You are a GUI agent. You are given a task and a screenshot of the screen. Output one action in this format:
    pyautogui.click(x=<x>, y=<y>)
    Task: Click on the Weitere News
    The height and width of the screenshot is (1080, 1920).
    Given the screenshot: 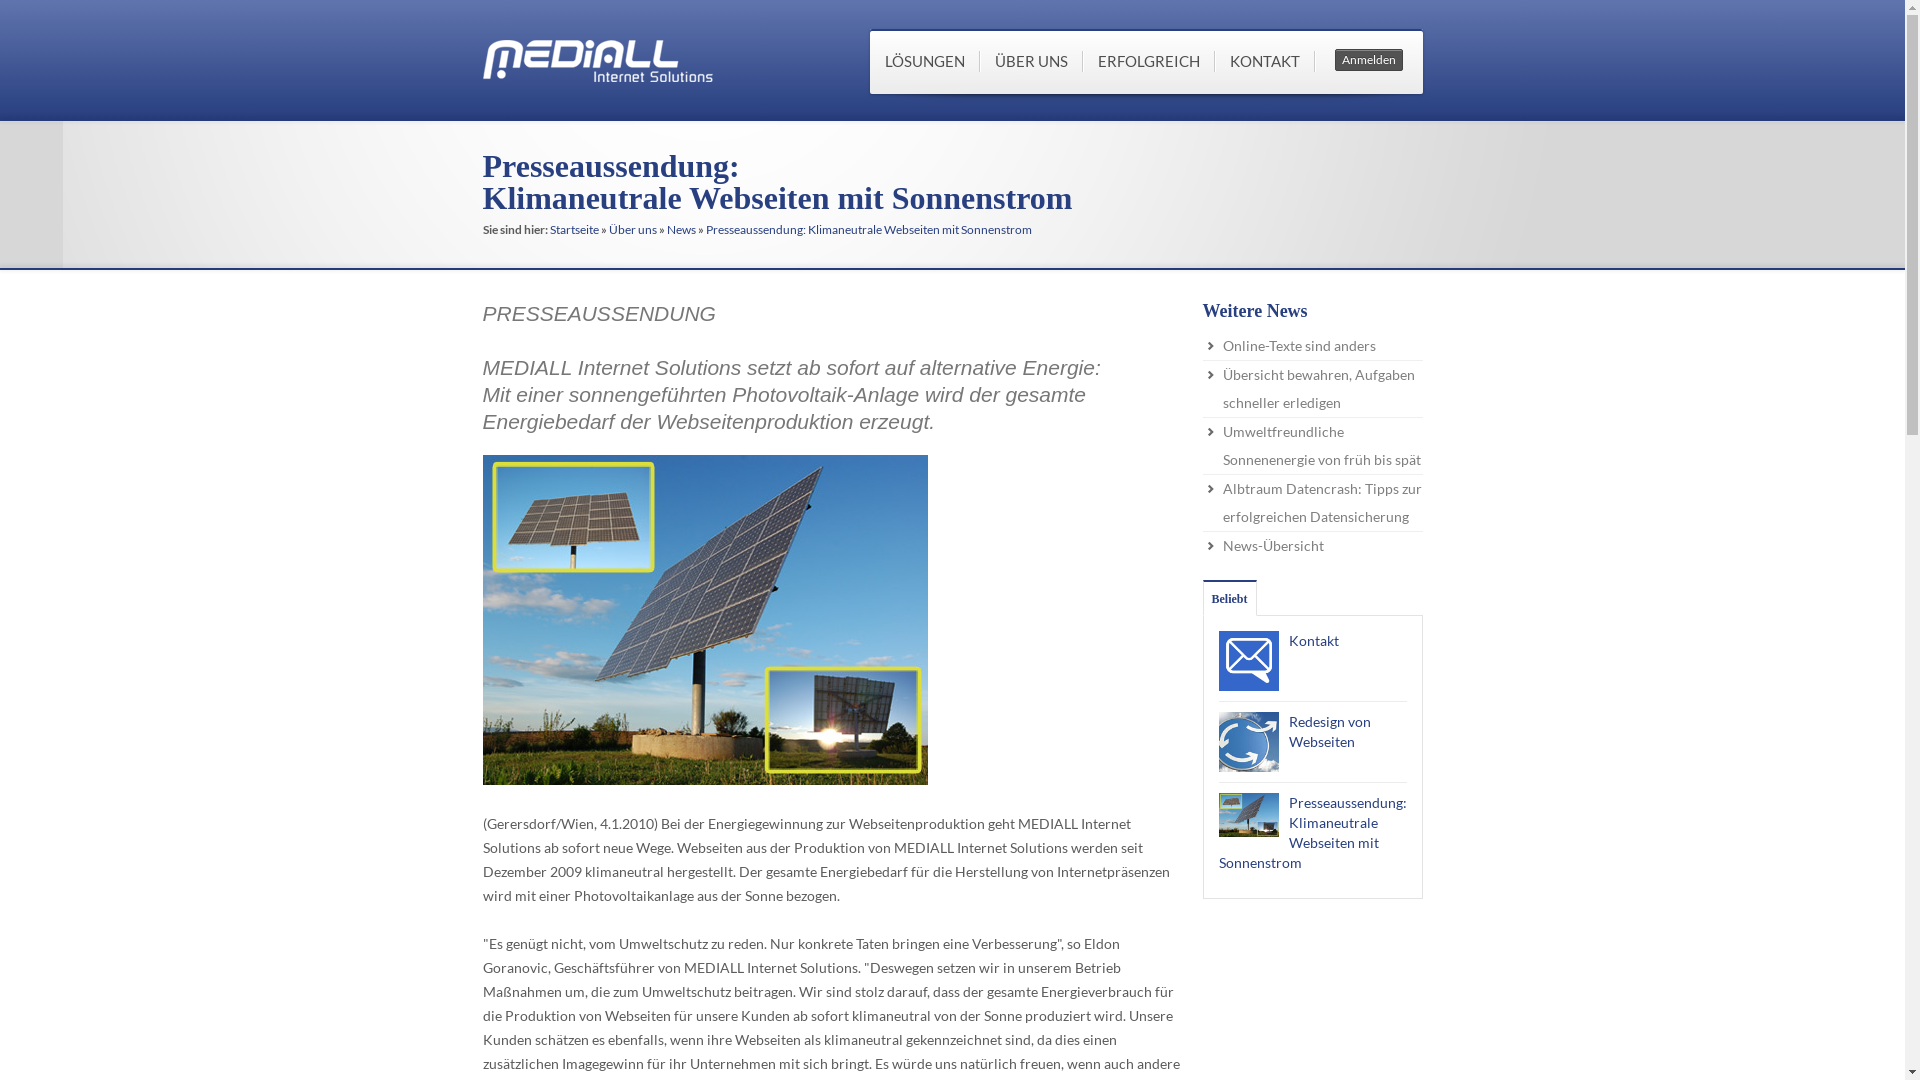 What is the action you would take?
    pyautogui.click(x=1254, y=311)
    